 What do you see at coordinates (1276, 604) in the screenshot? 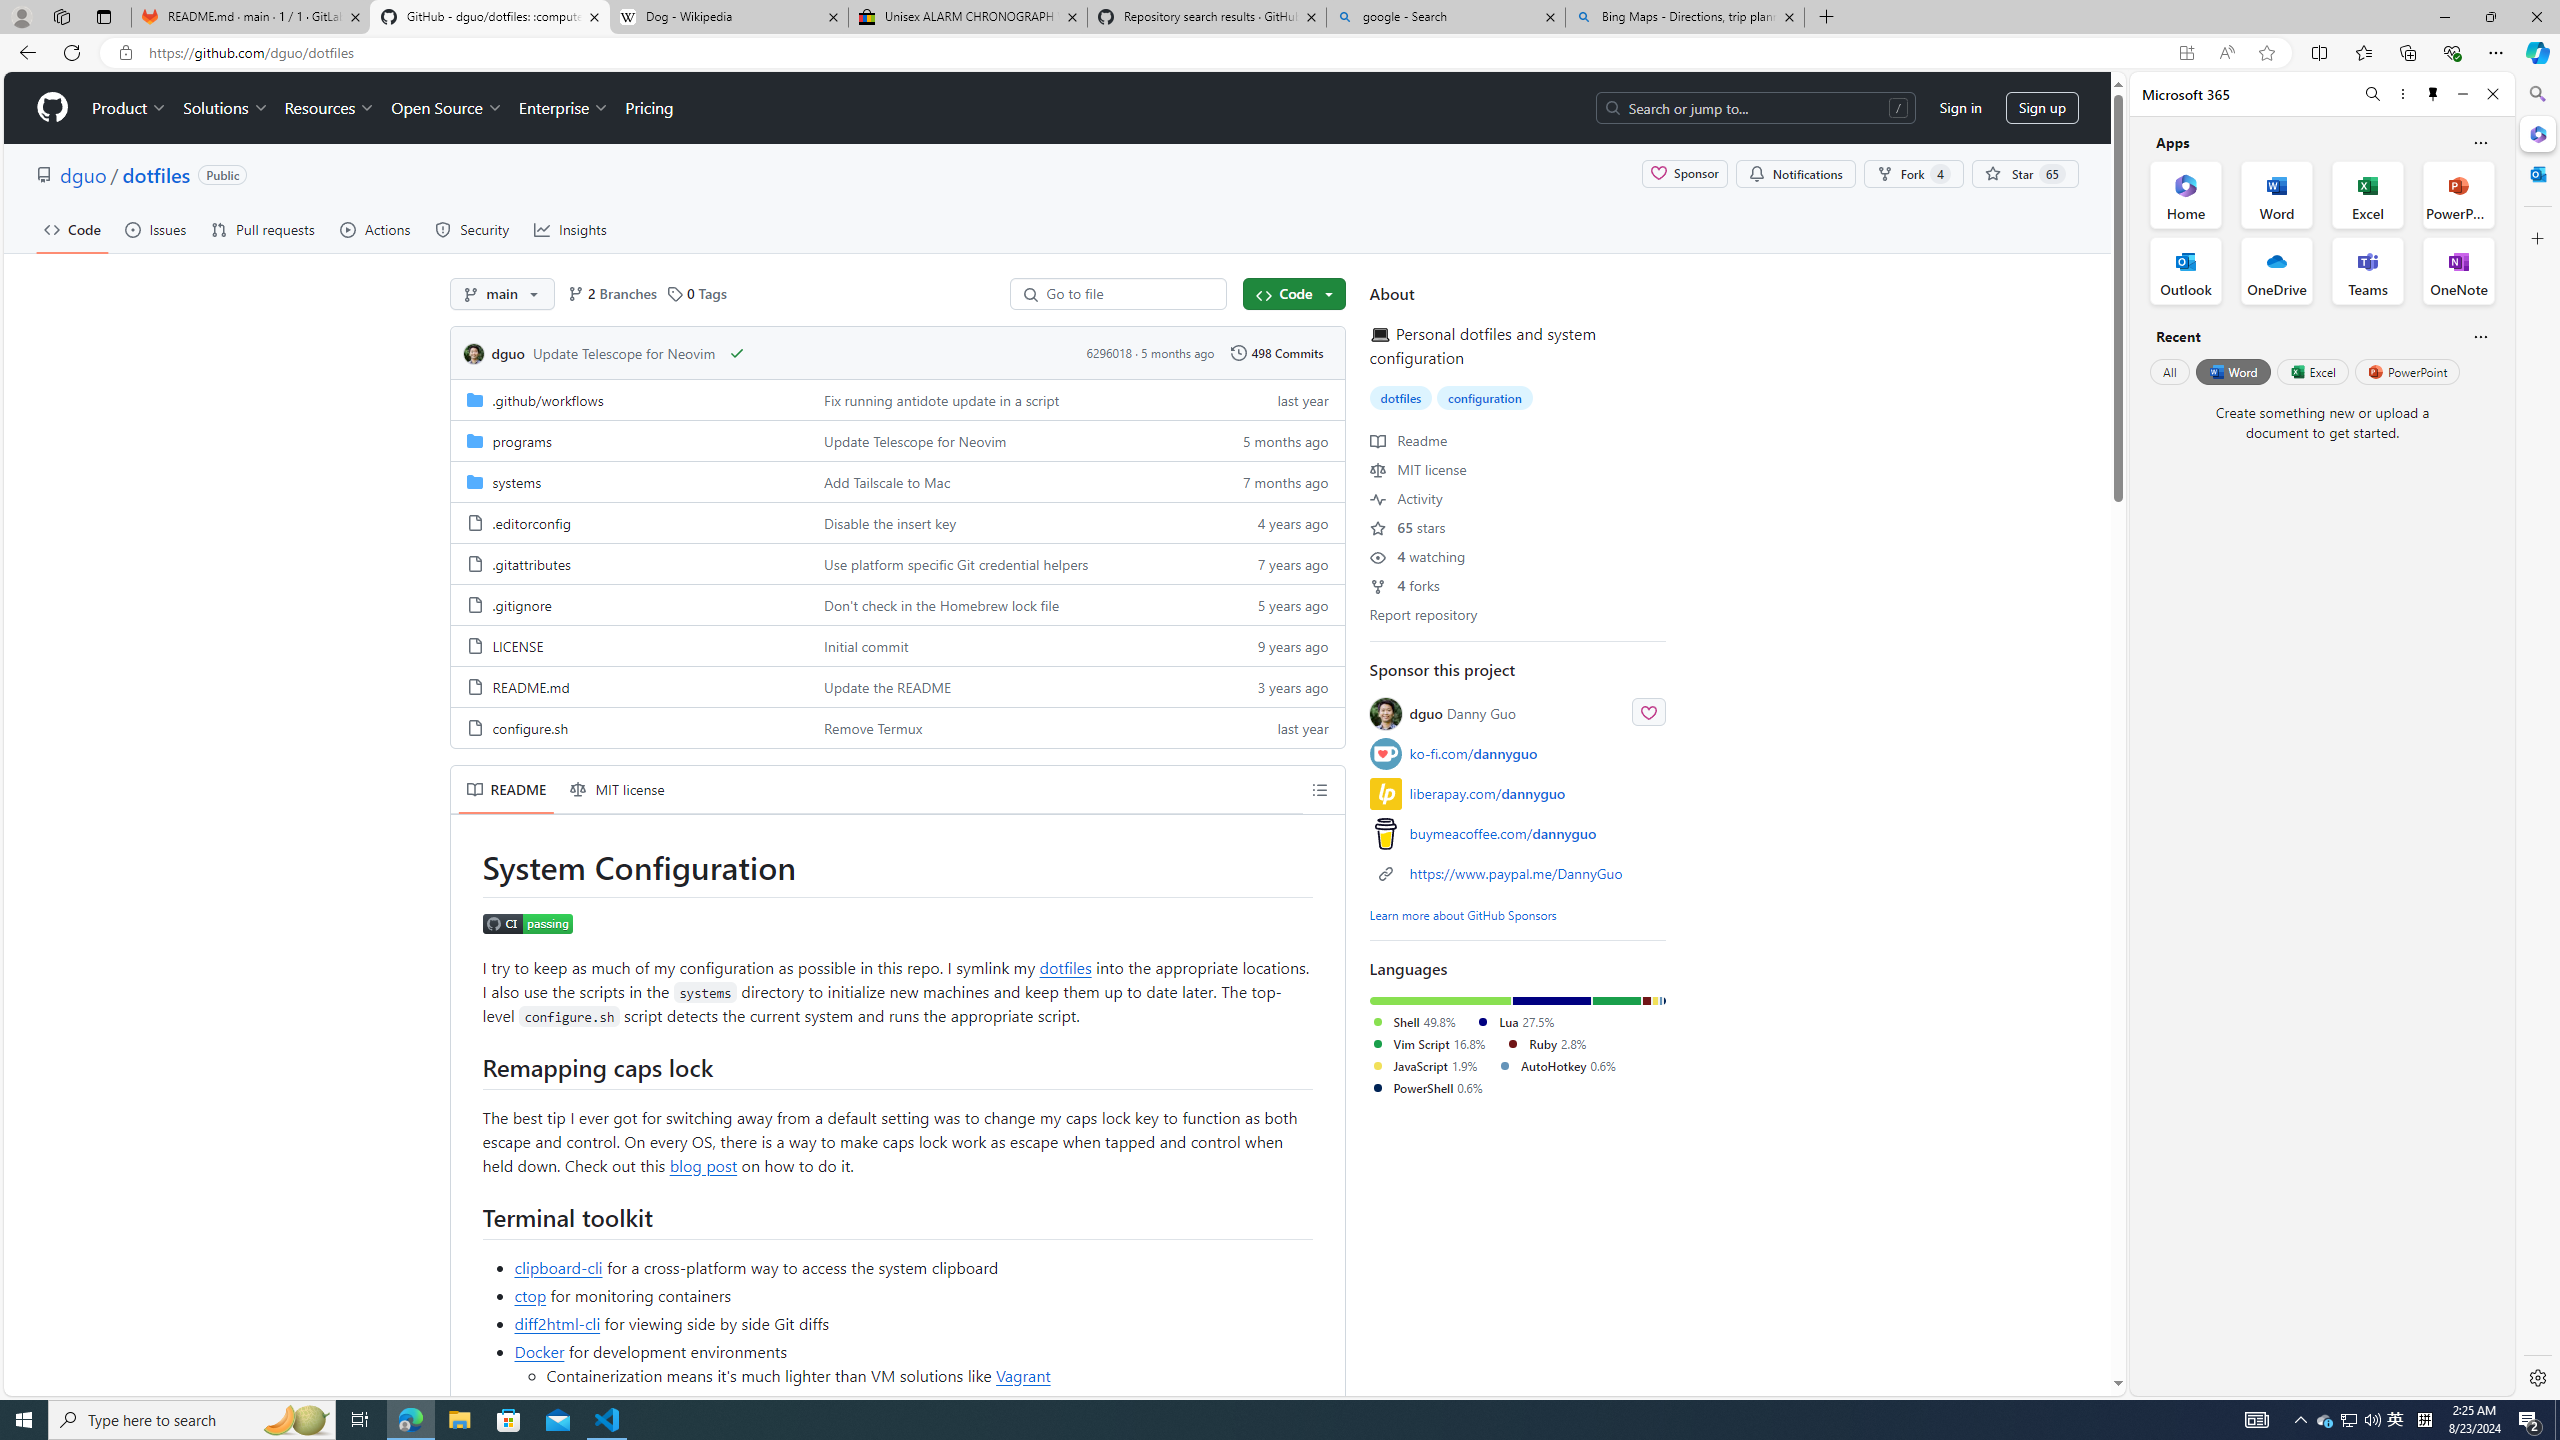
I see `5 years ago` at bounding box center [1276, 604].